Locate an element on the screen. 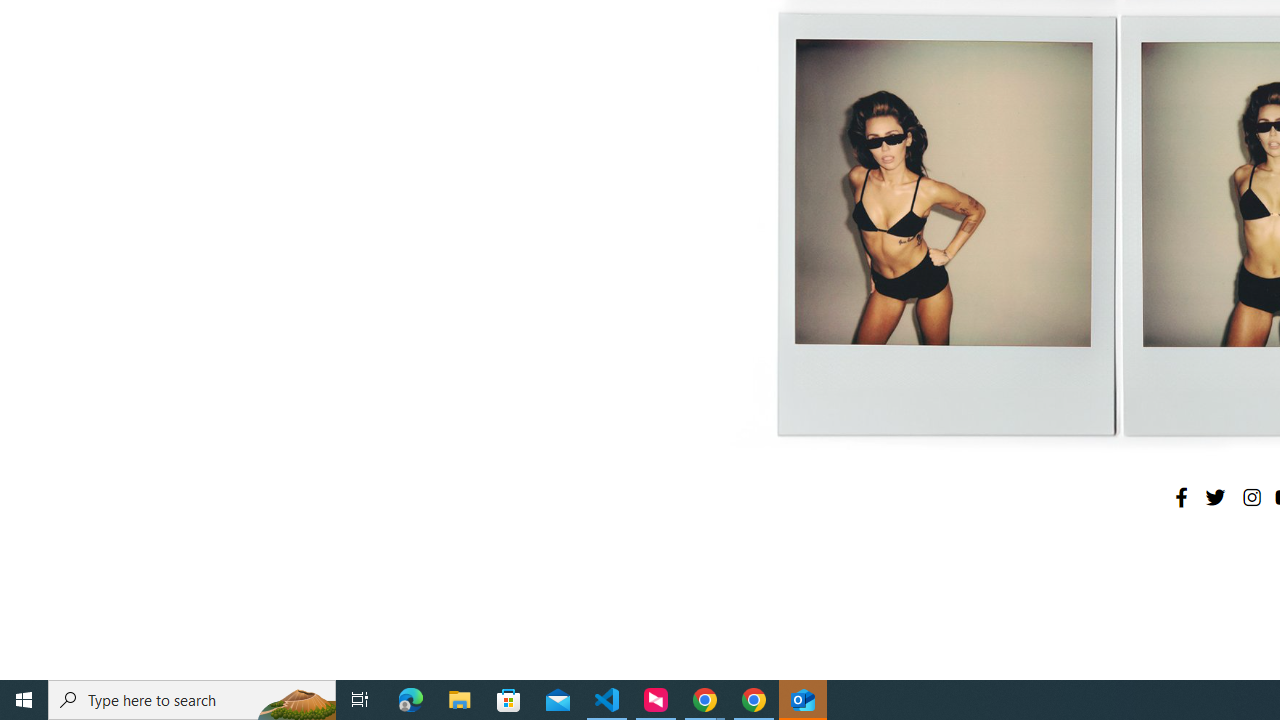 Image resolution: width=1280 pixels, height=720 pixels. Instagram is located at coordinates (1251, 497).